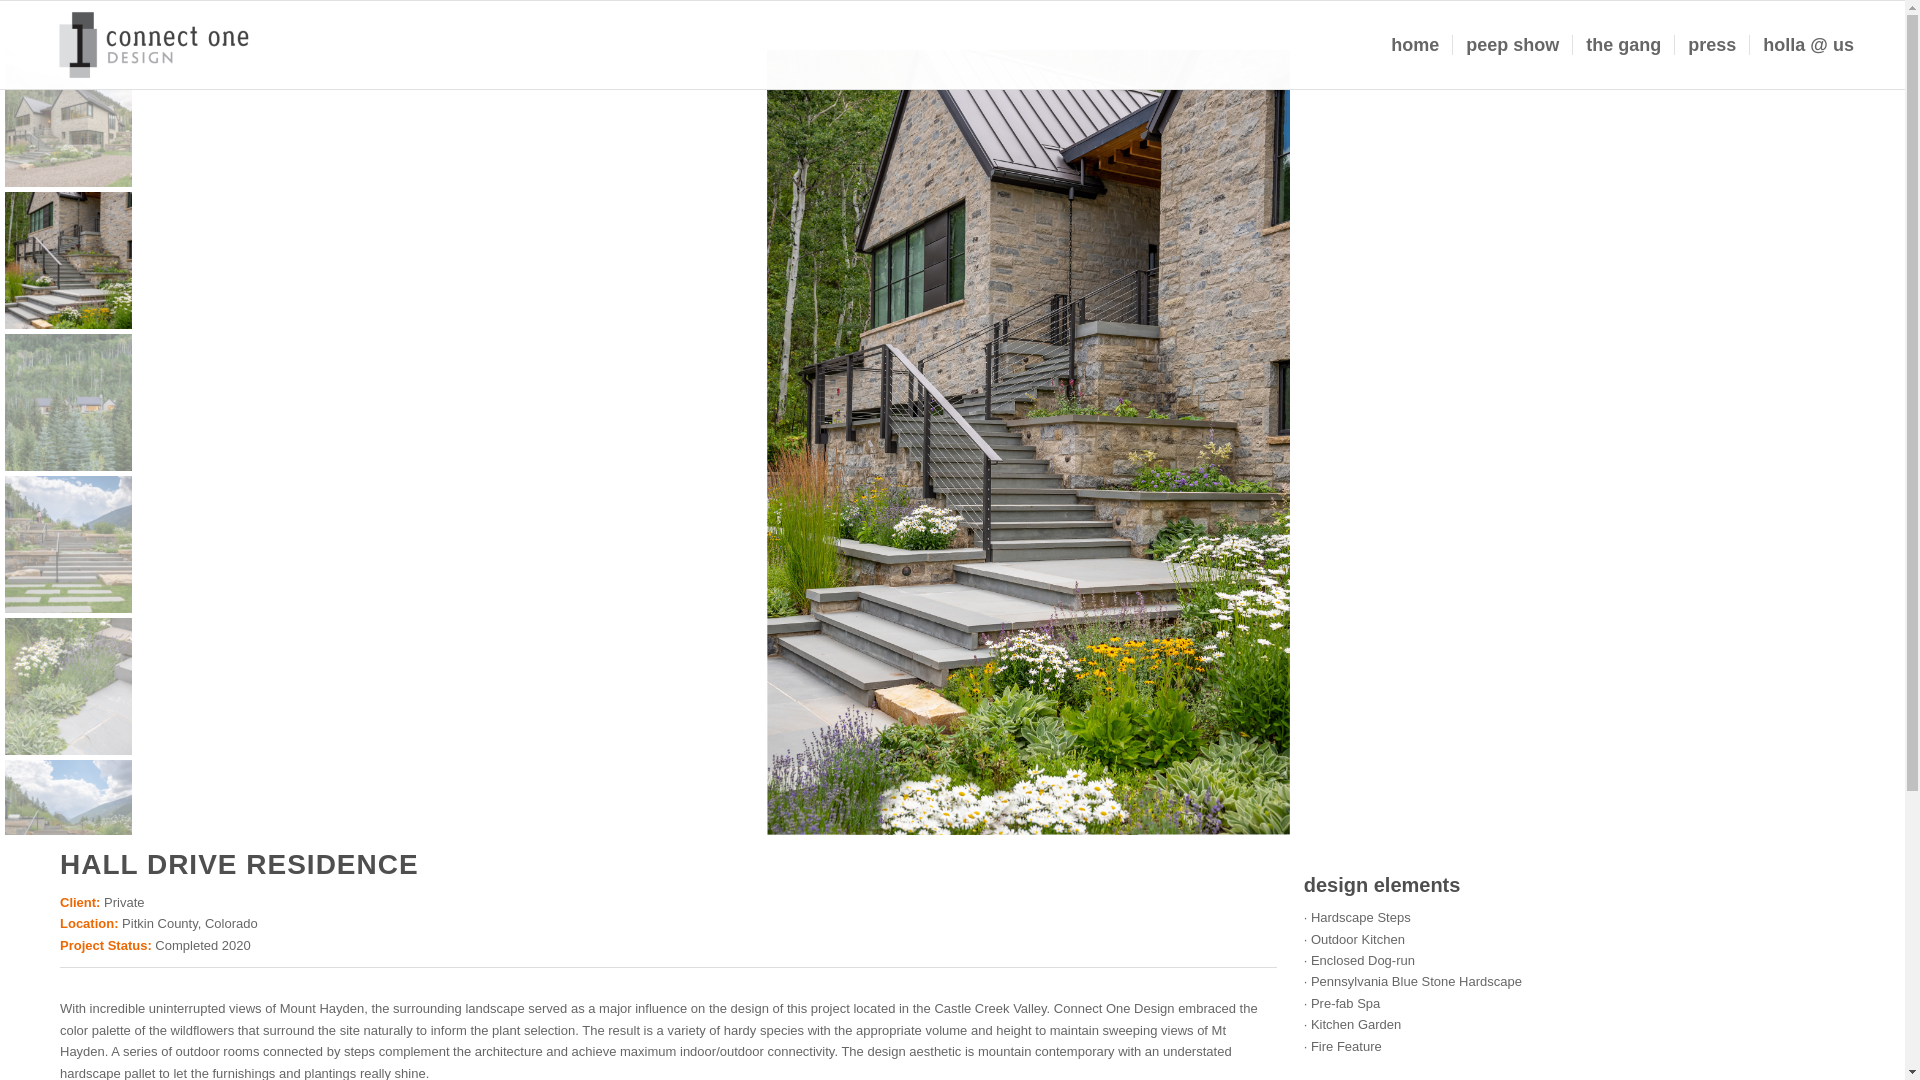  Describe the element at coordinates (1808, 44) in the screenshot. I see `Contact Us` at that location.